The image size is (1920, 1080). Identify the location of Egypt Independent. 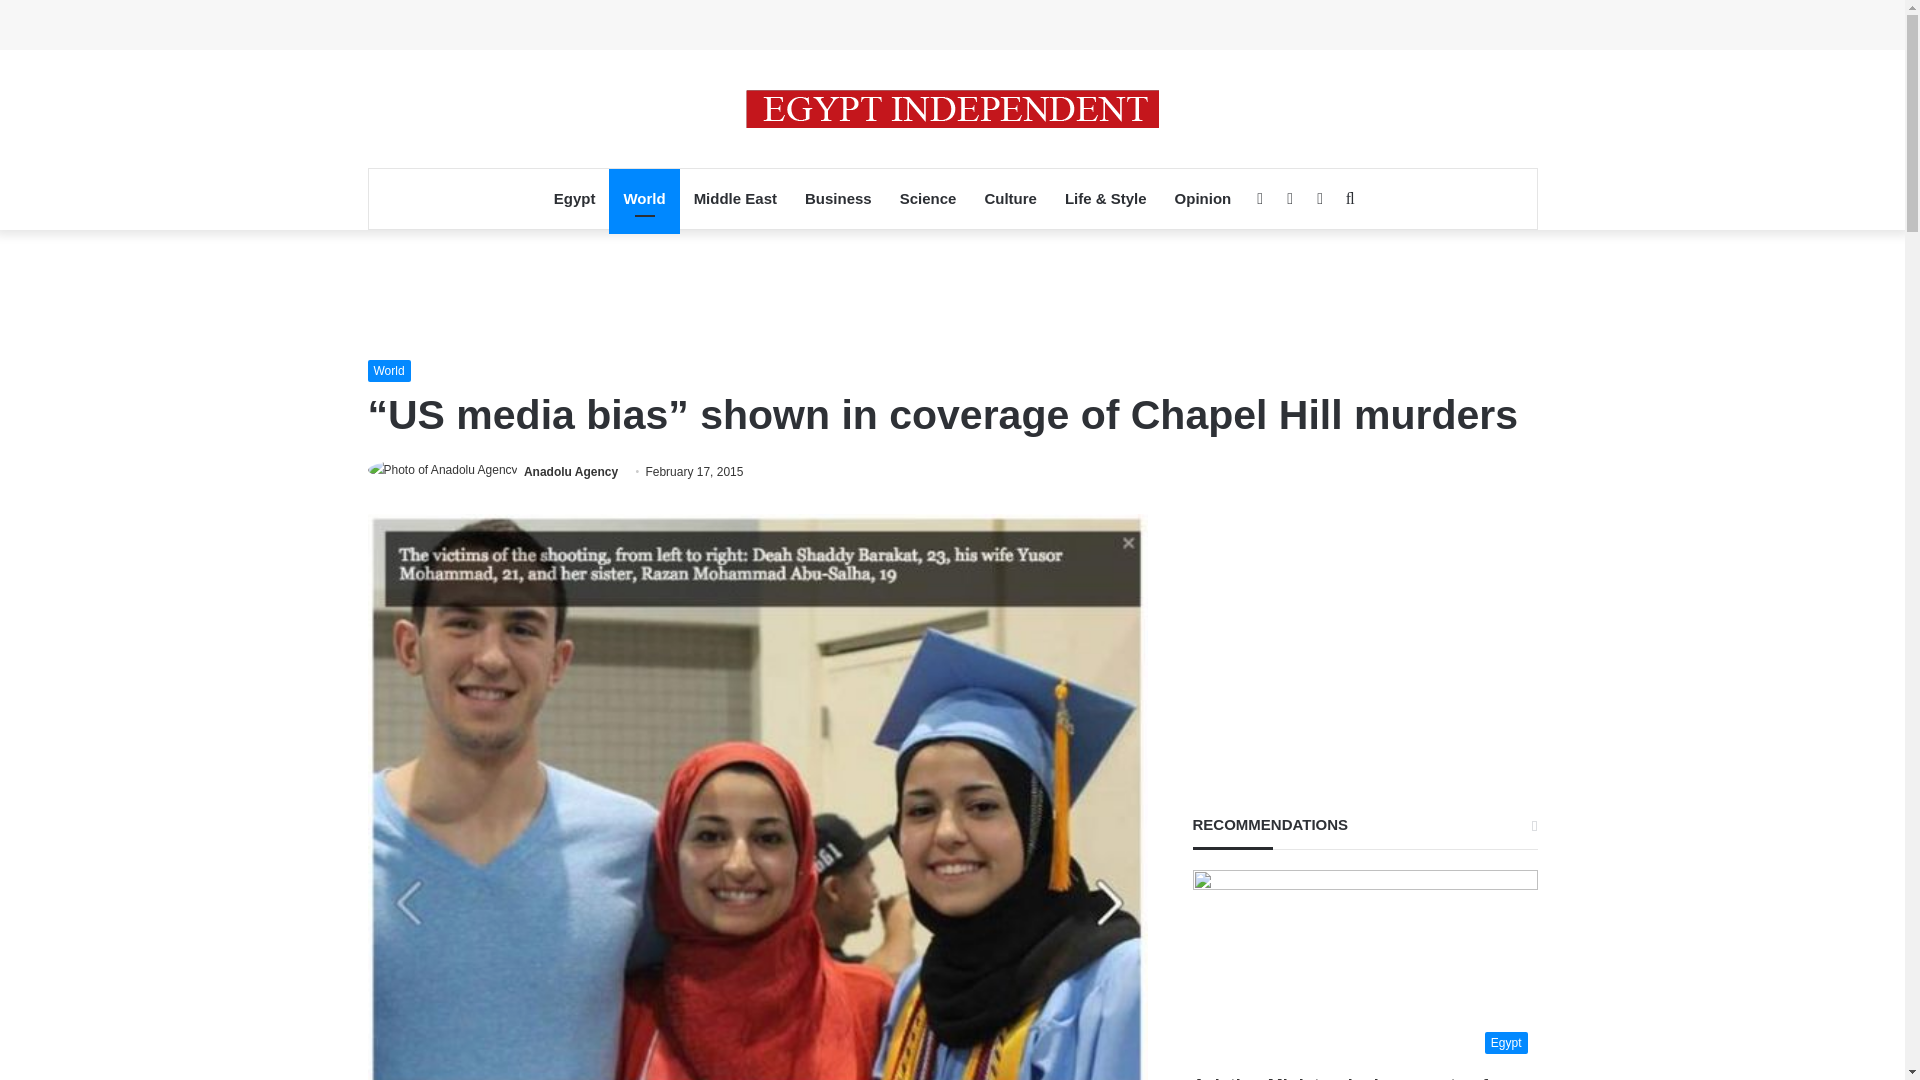
(952, 108).